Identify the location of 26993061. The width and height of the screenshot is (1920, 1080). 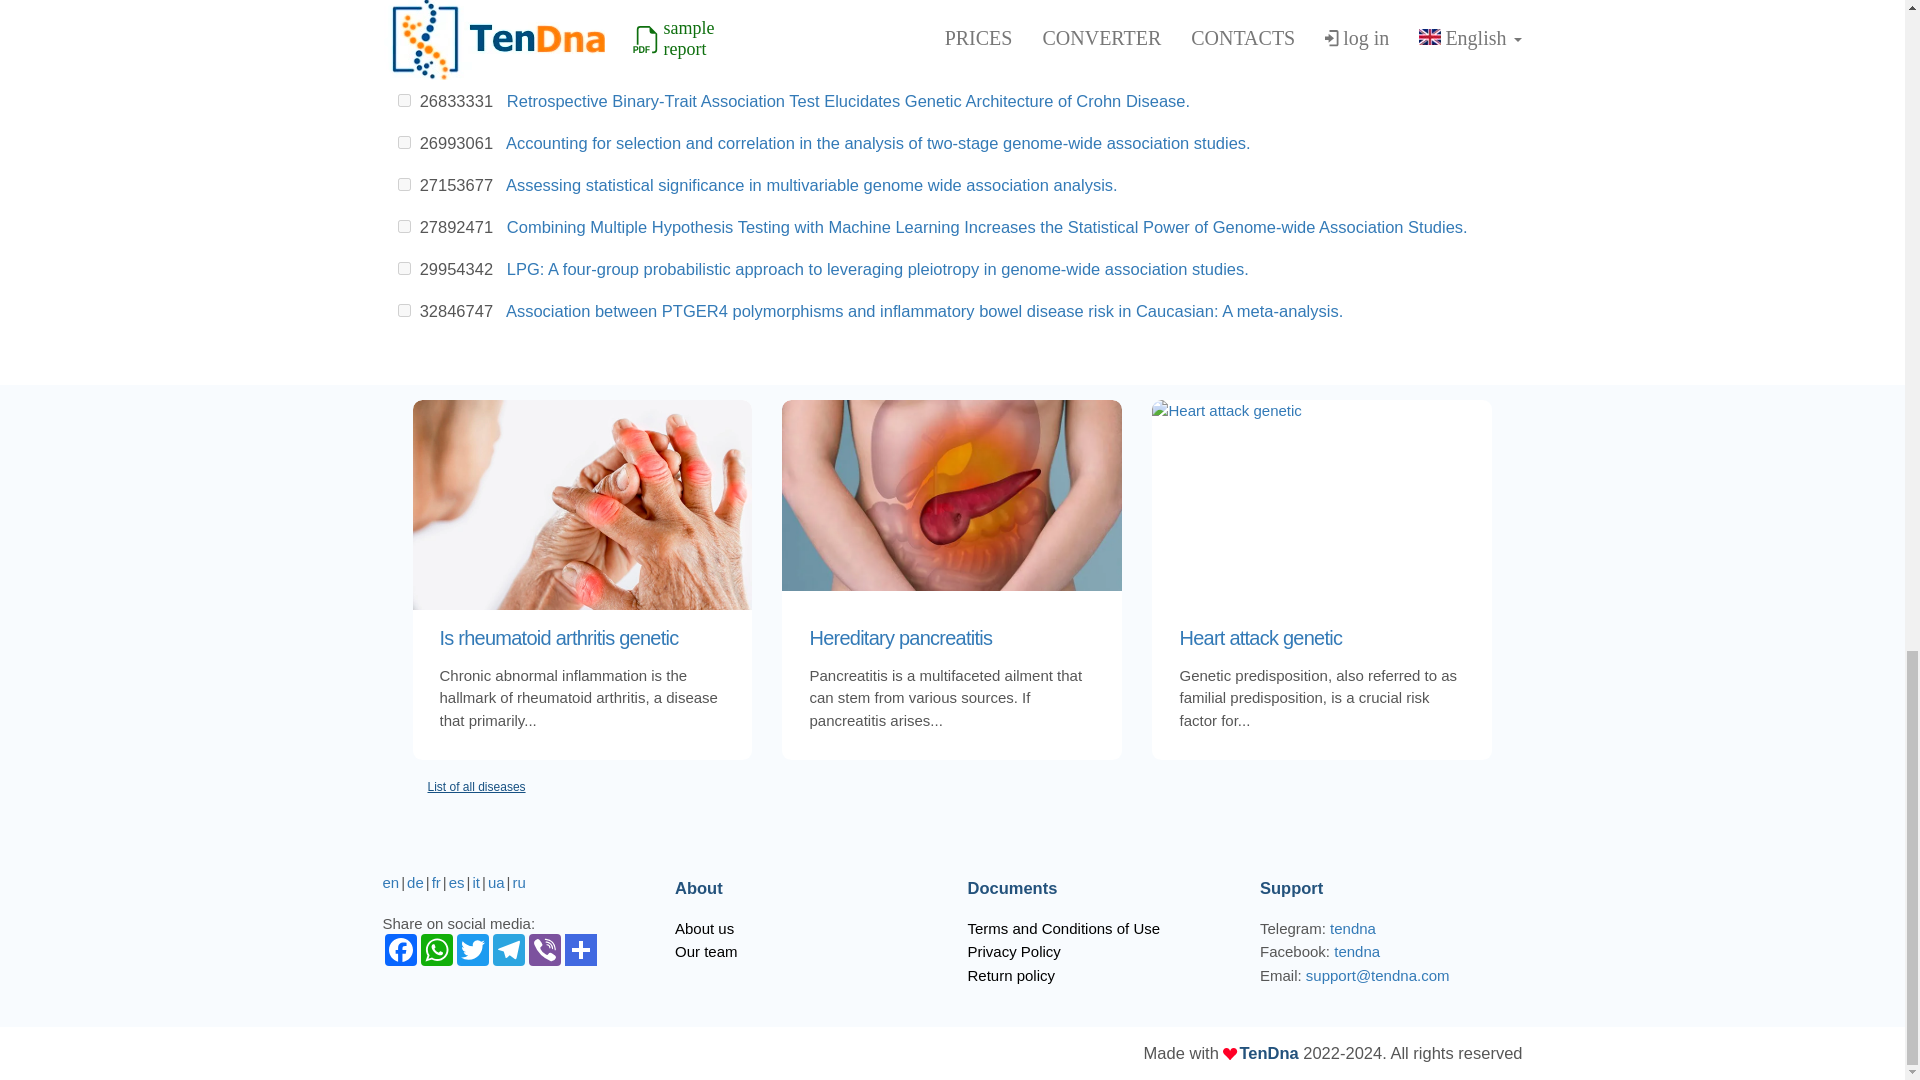
(404, 142).